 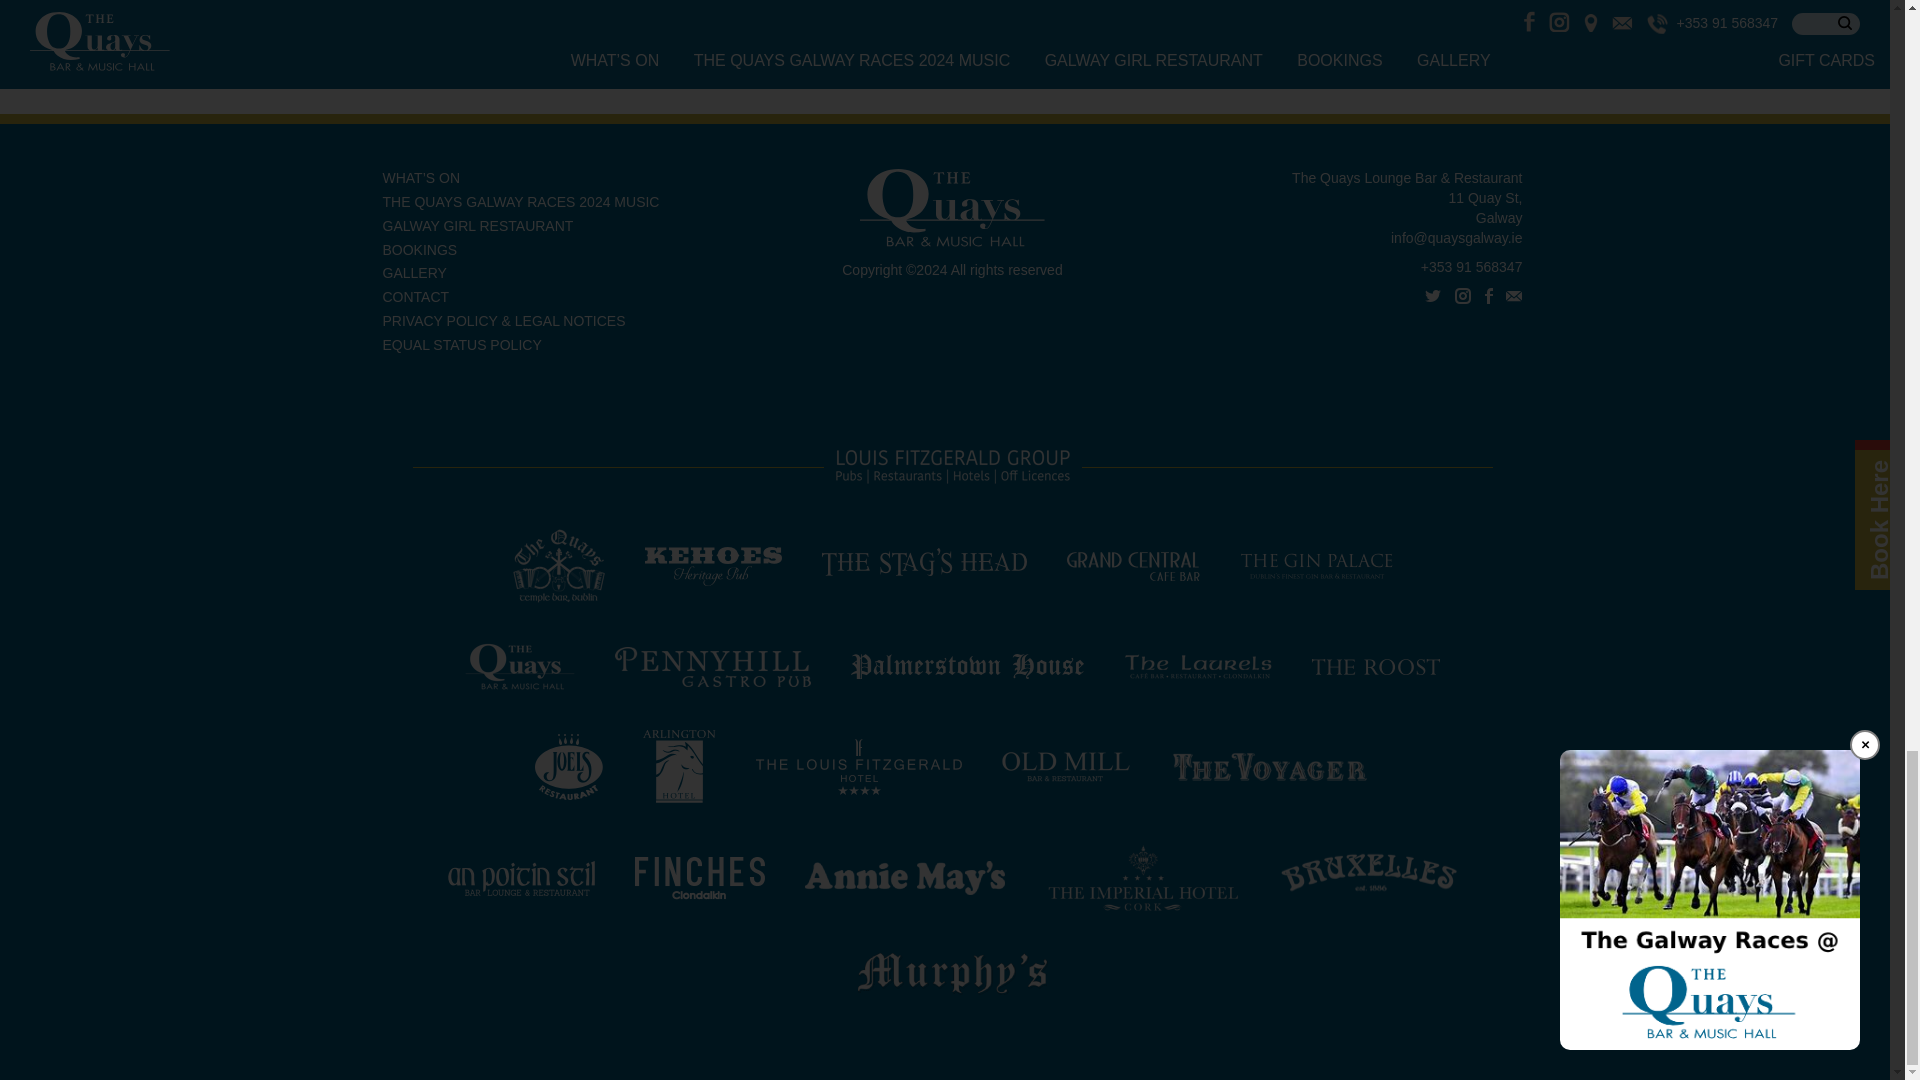 What do you see at coordinates (967, 665) in the screenshot?
I see `Palmerstown House` at bounding box center [967, 665].